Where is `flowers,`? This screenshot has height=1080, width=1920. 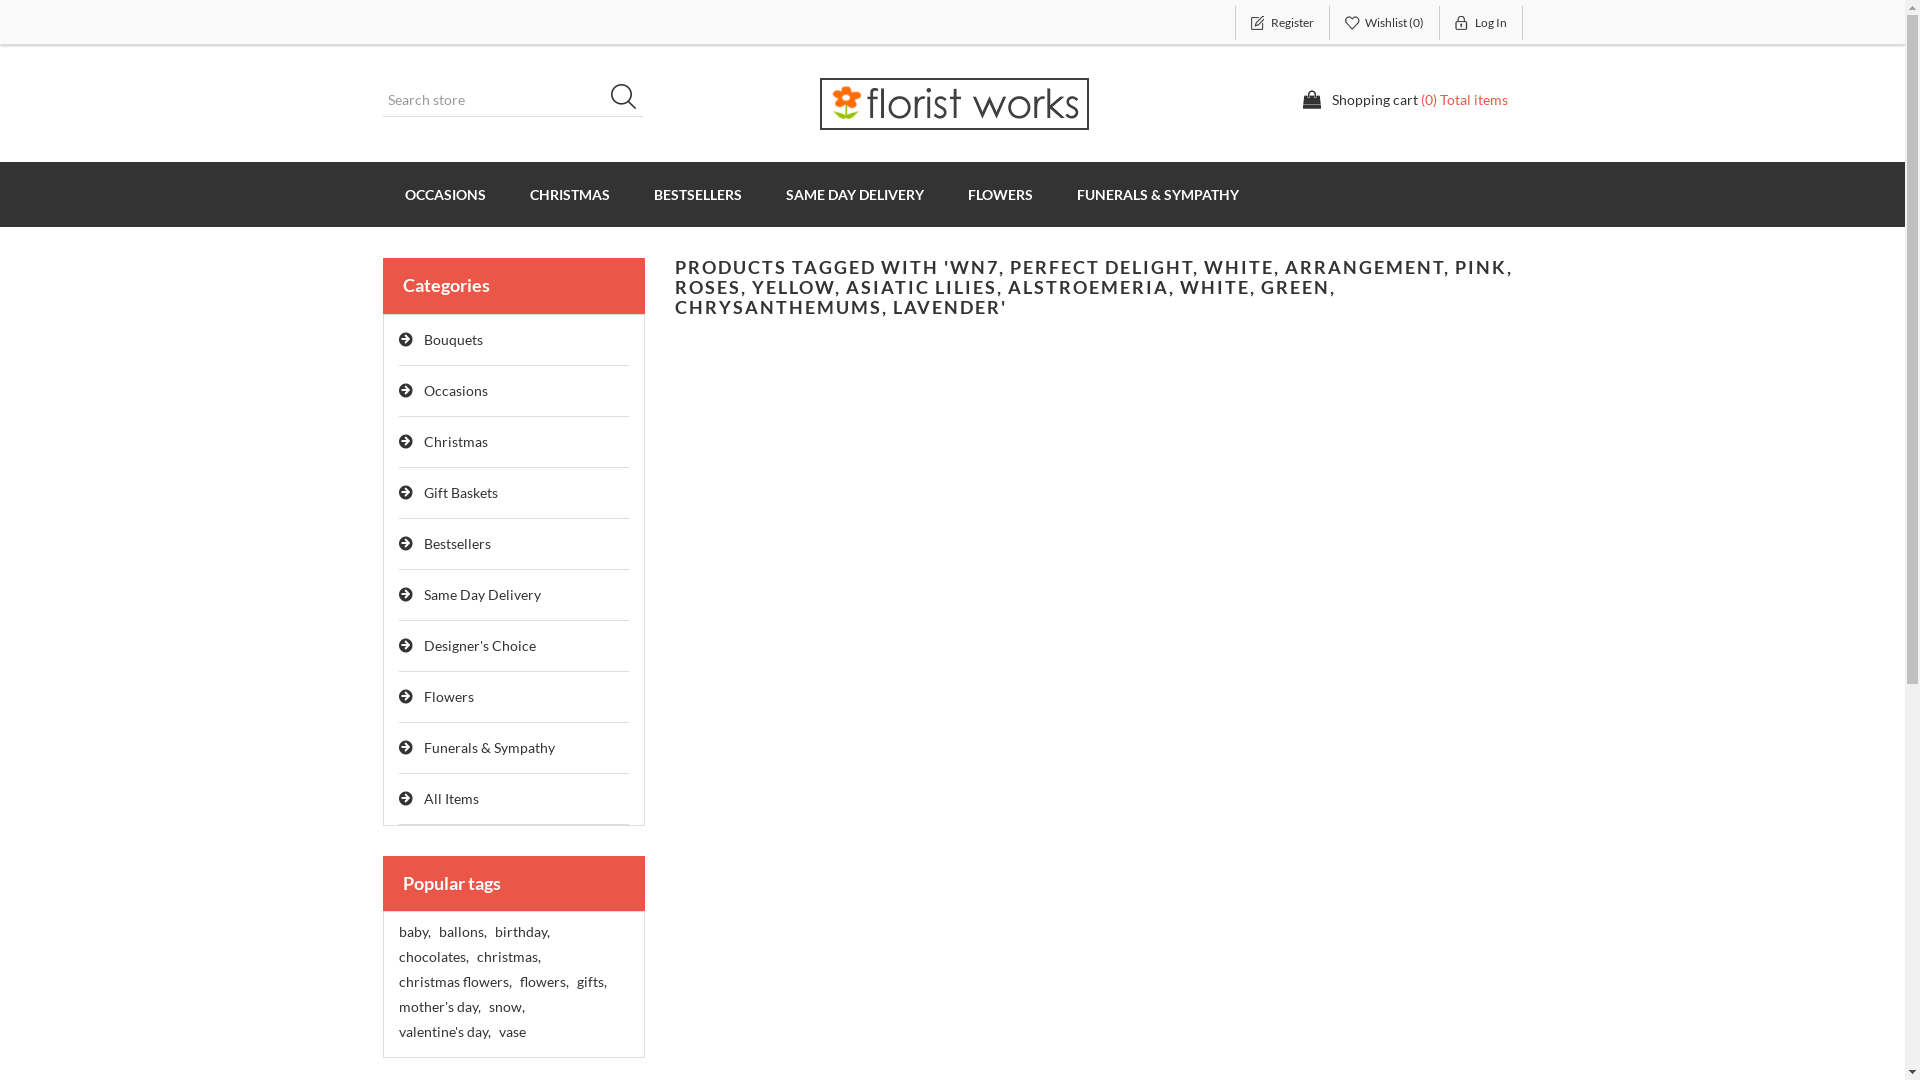 flowers, is located at coordinates (544, 982).